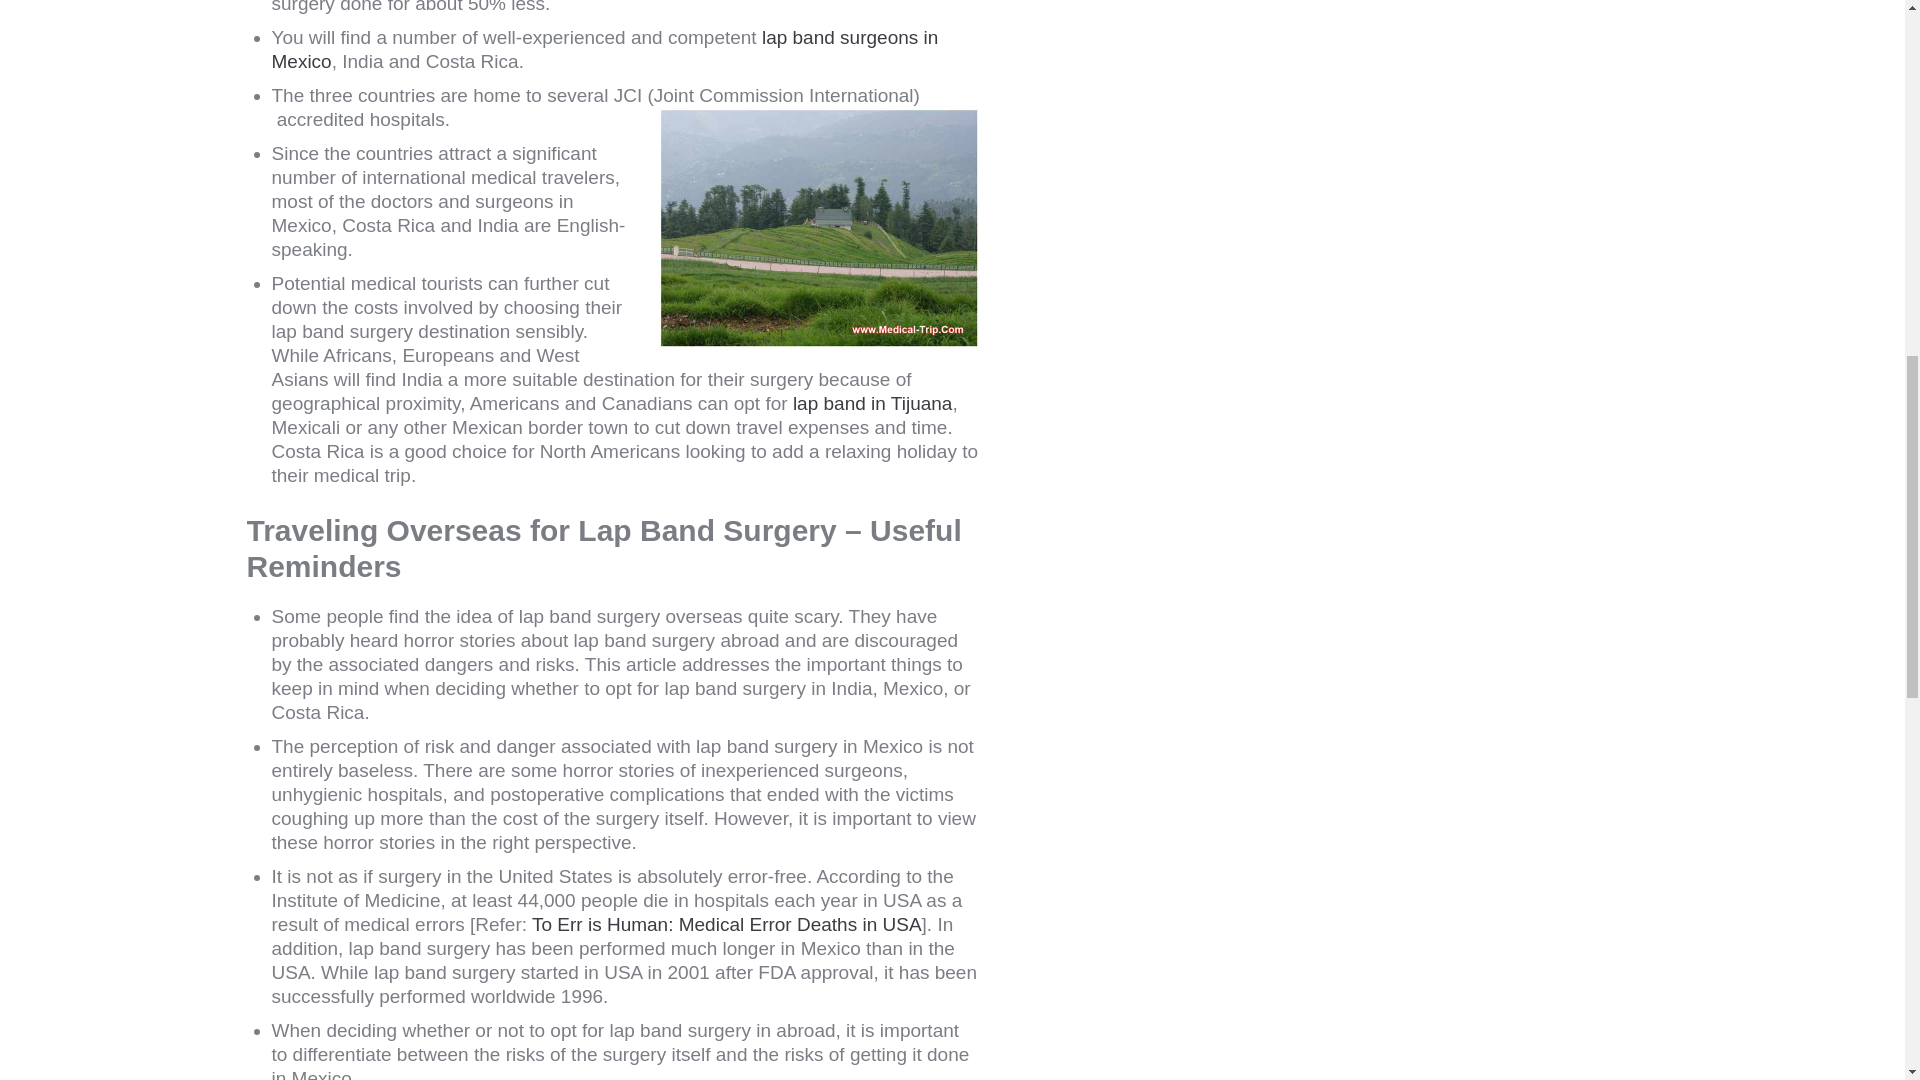  I want to click on lap band surgeons in Mexico, so click(605, 50).